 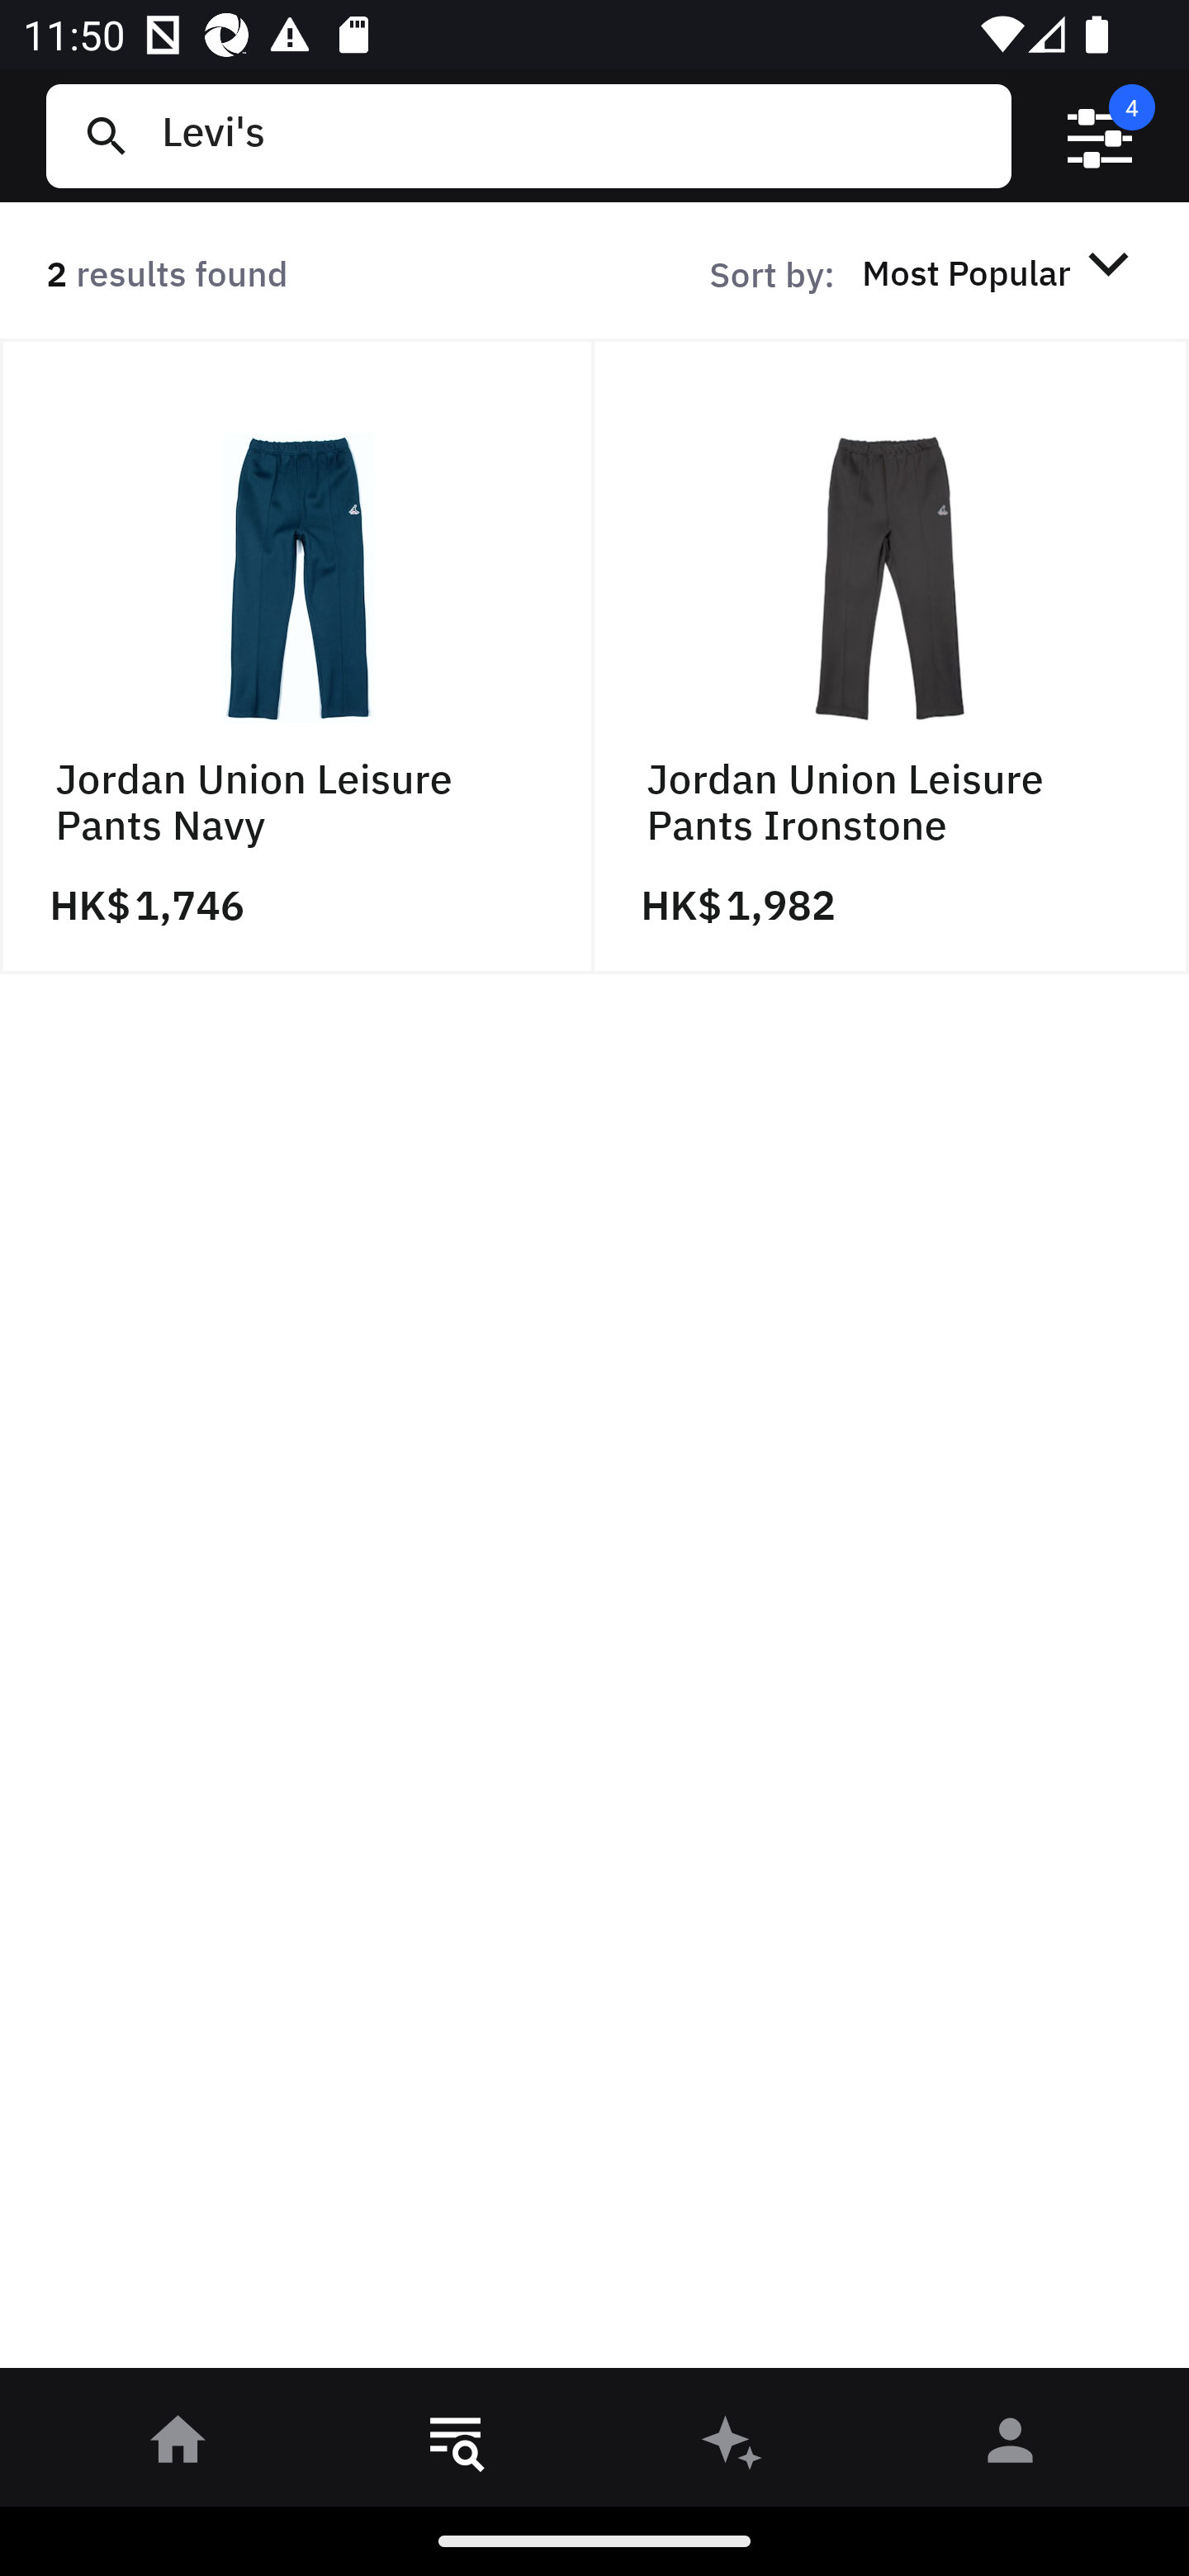 I want to click on Most Popular , so click(x=1001, y=272).